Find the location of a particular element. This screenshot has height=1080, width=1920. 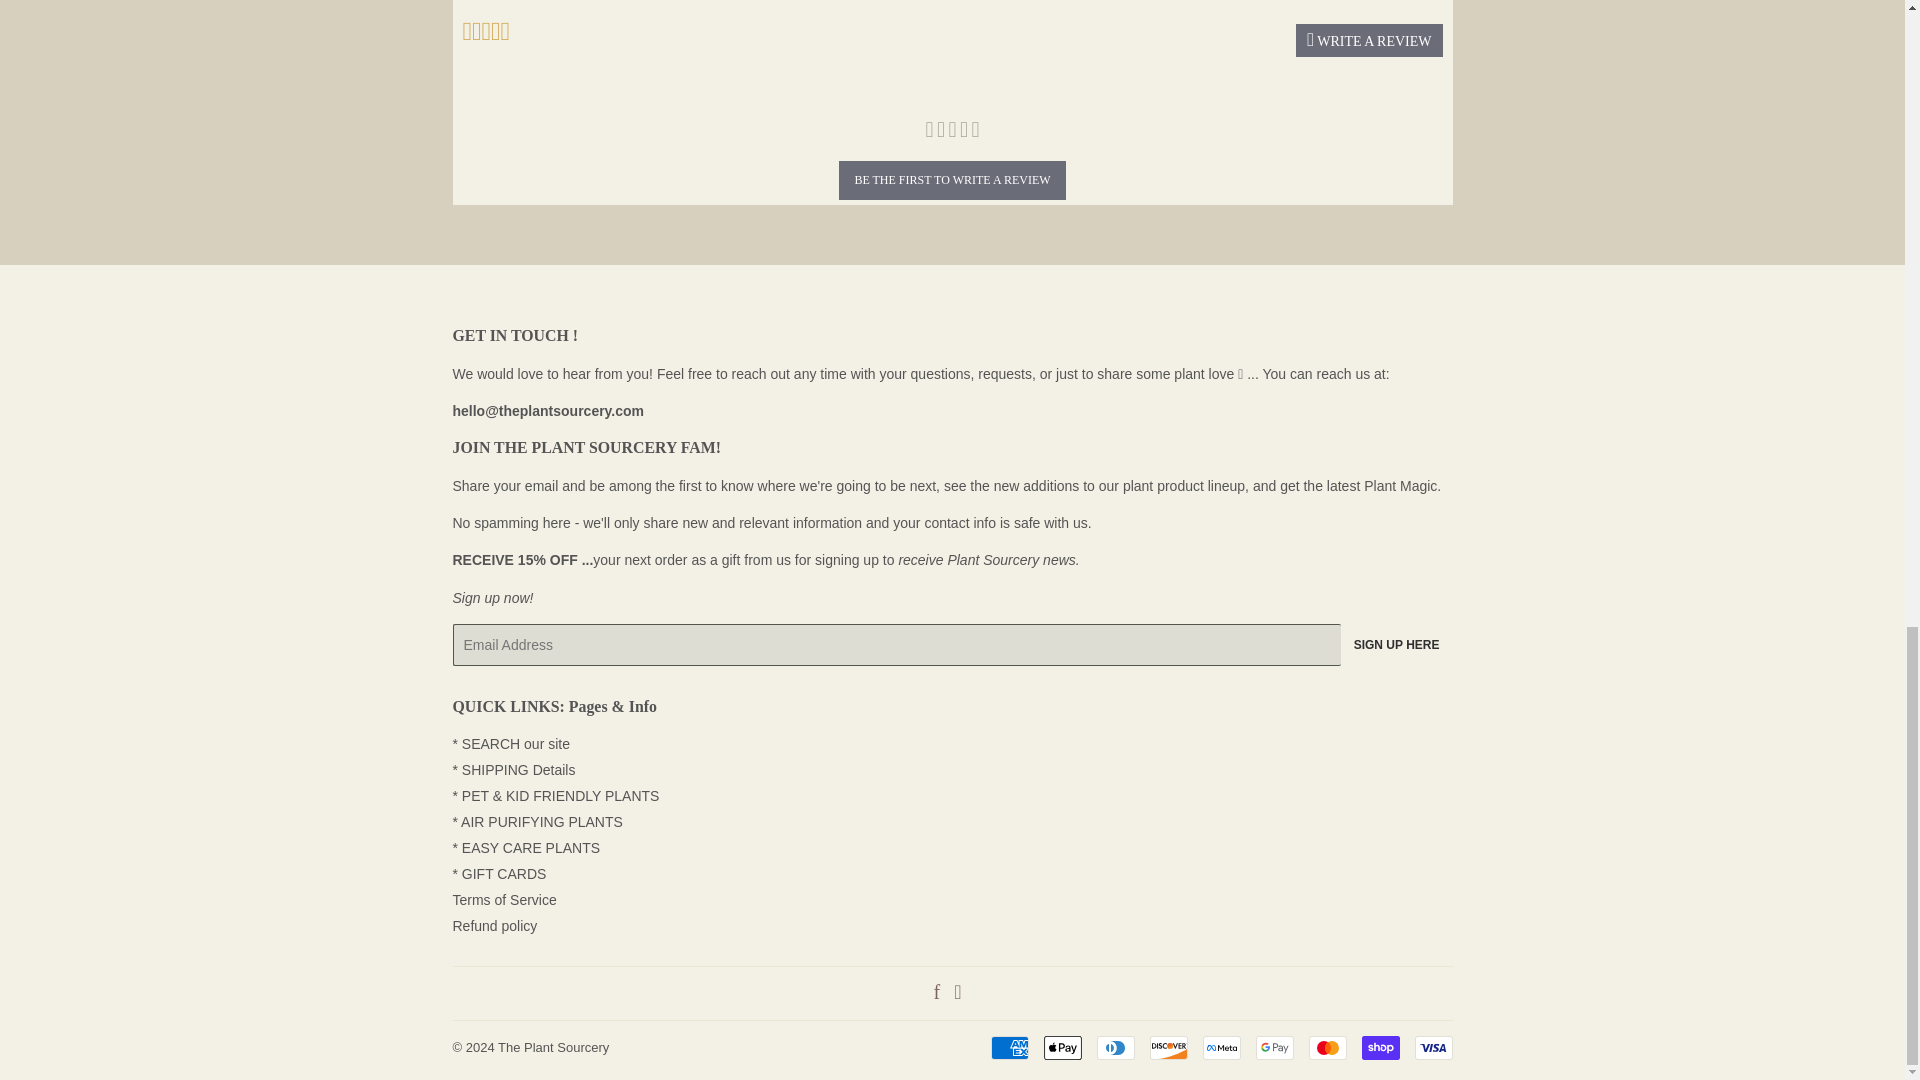

The Plant Sourcery on Facebook is located at coordinates (936, 994).